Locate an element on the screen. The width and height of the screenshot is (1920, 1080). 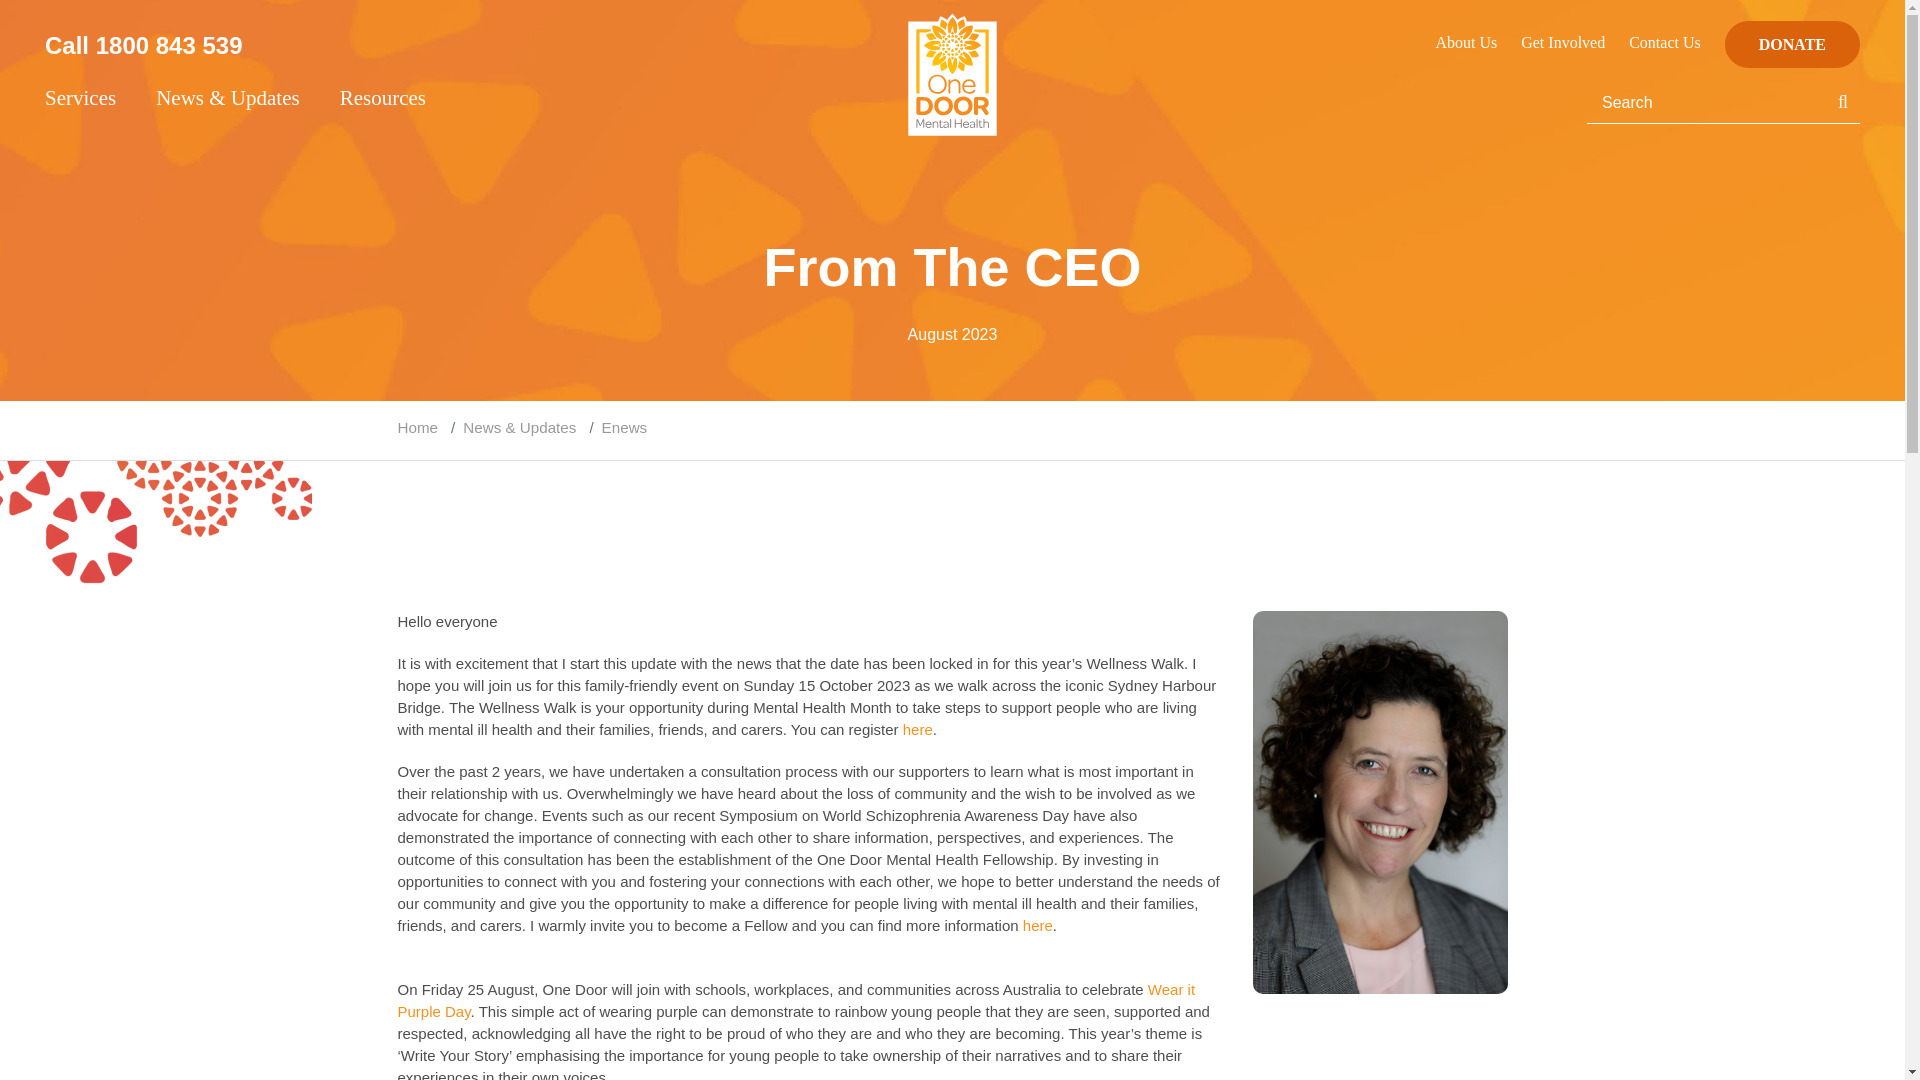
Services is located at coordinates (100, 101).